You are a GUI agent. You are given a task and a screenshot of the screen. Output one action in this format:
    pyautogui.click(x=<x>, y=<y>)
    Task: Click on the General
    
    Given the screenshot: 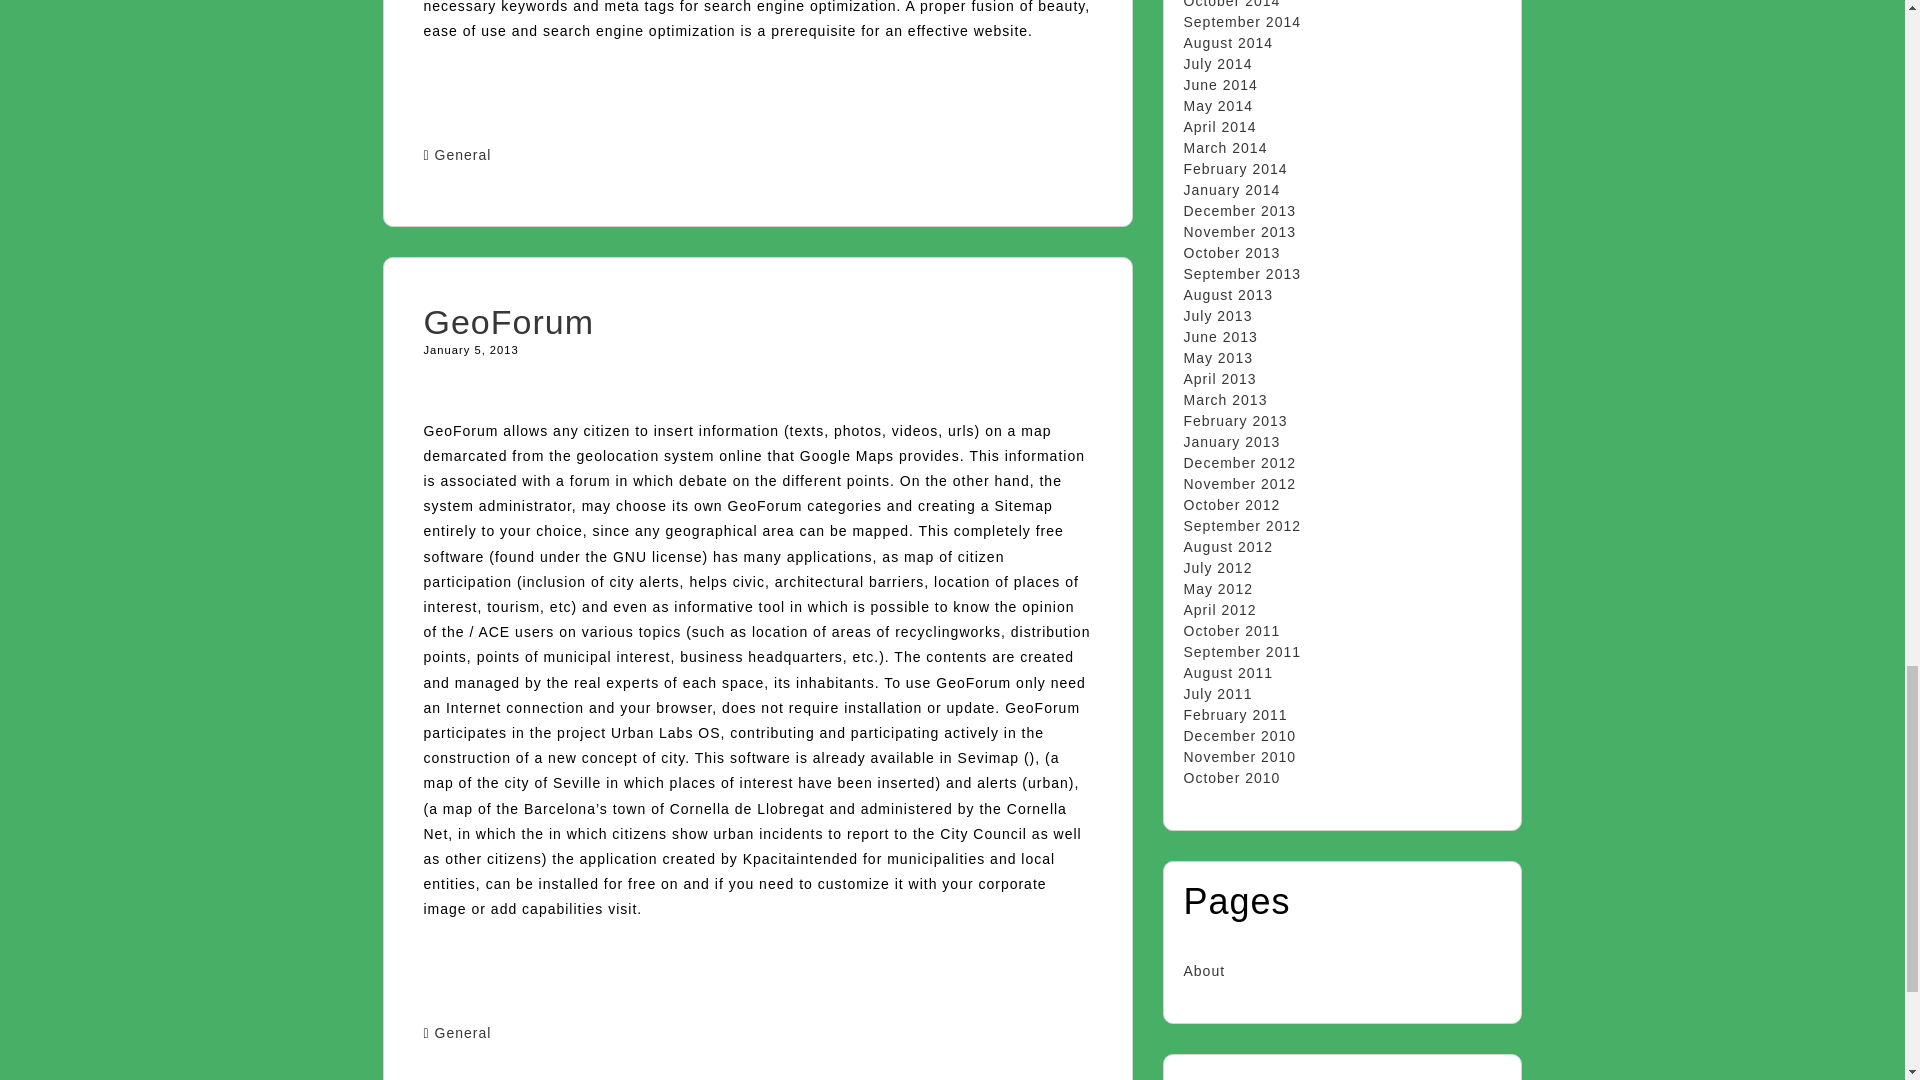 What is the action you would take?
    pyautogui.click(x=463, y=1032)
    